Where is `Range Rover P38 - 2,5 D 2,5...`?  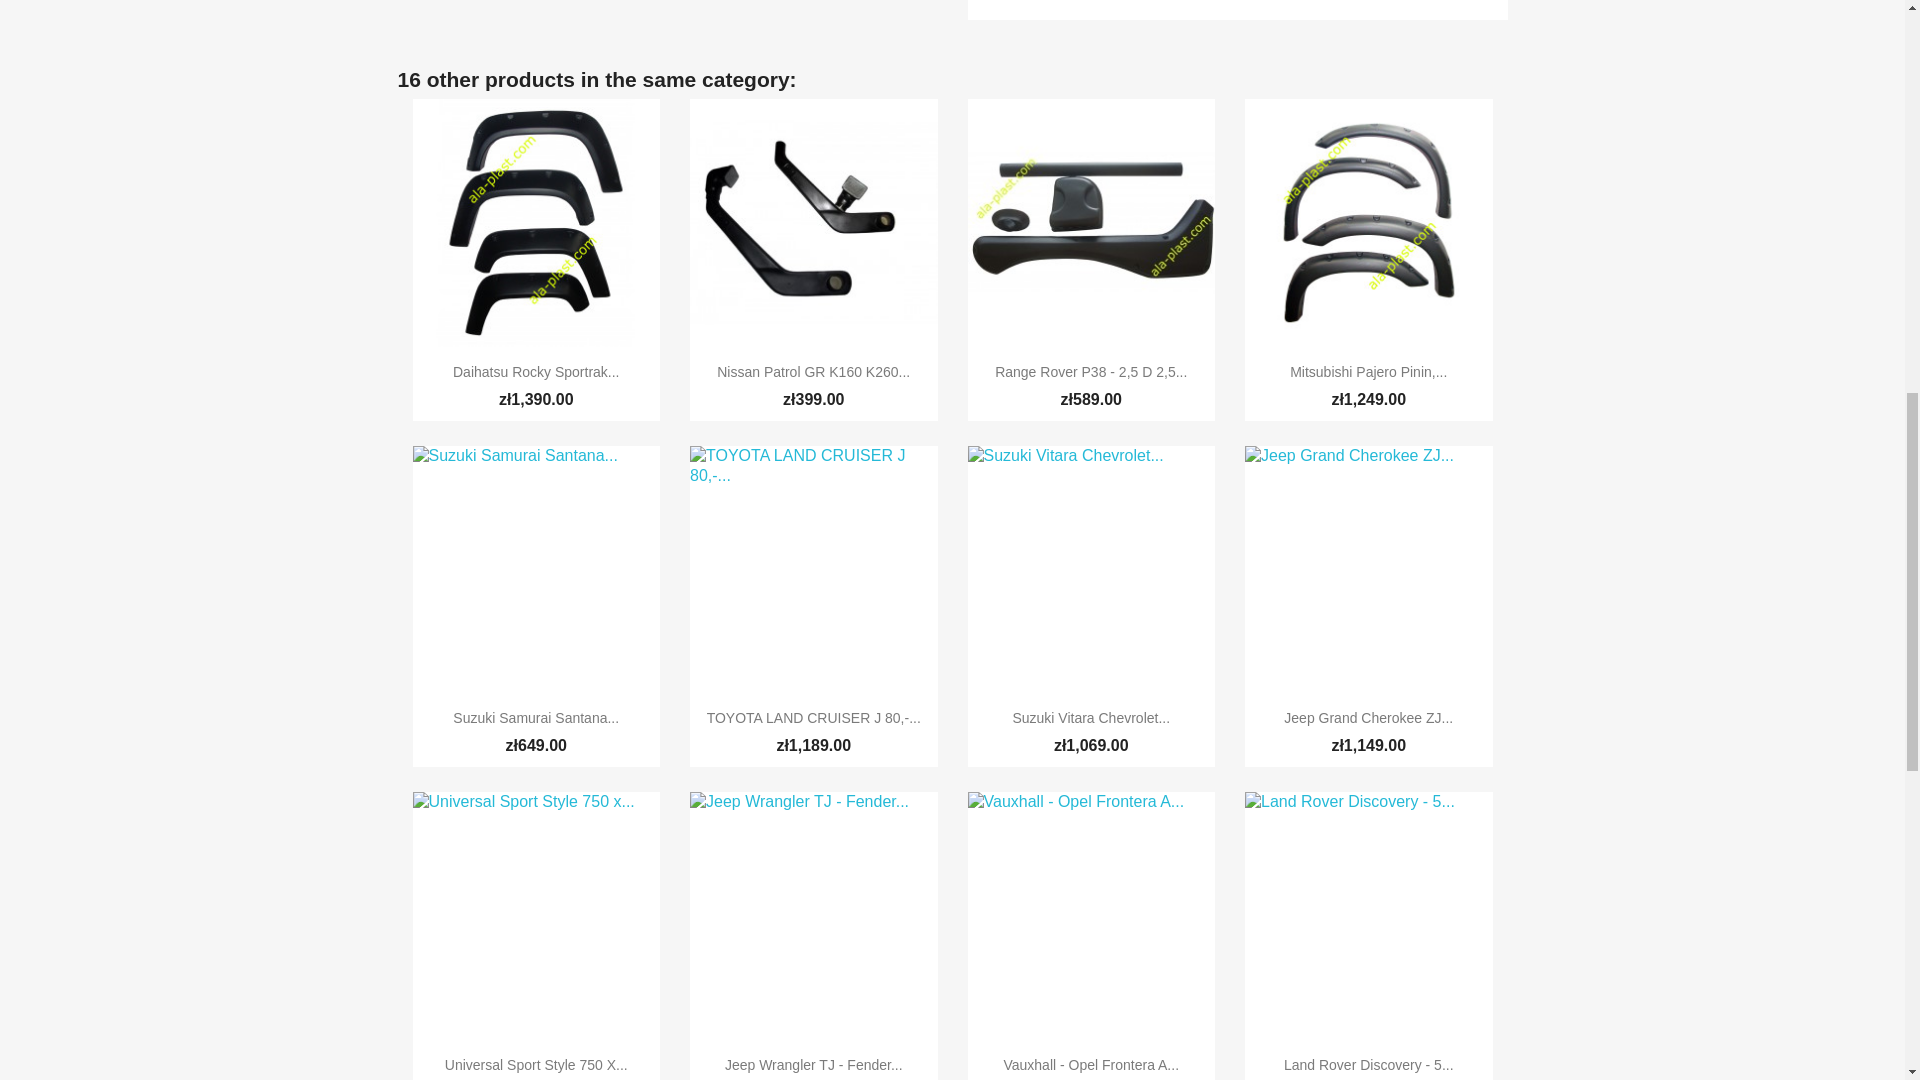
Range Rover P38 - 2,5 D 2,5... is located at coordinates (1090, 372).